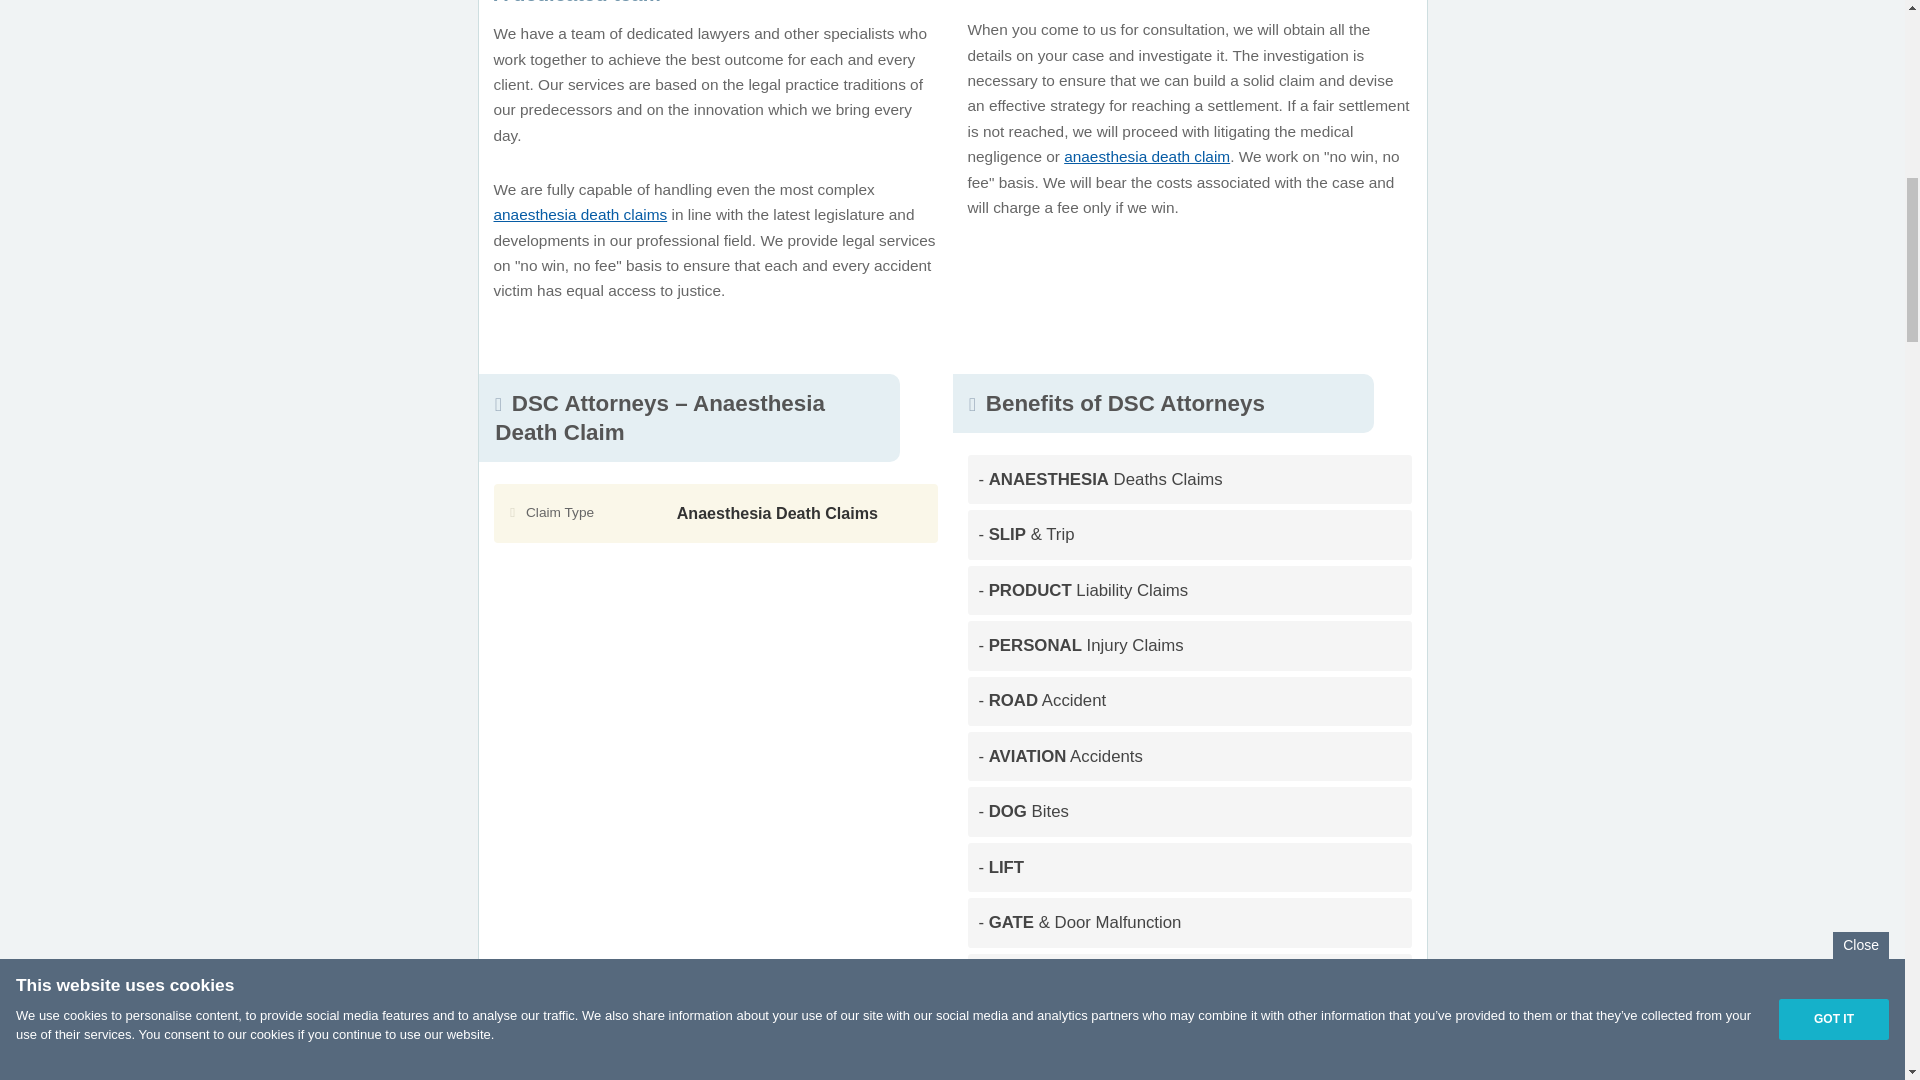 The width and height of the screenshot is (1920, 1080). What do you see at coordinates (1146, 156) in the screenshot?
I see `anaesthesia death claim` at bounding box center [1146, 156].